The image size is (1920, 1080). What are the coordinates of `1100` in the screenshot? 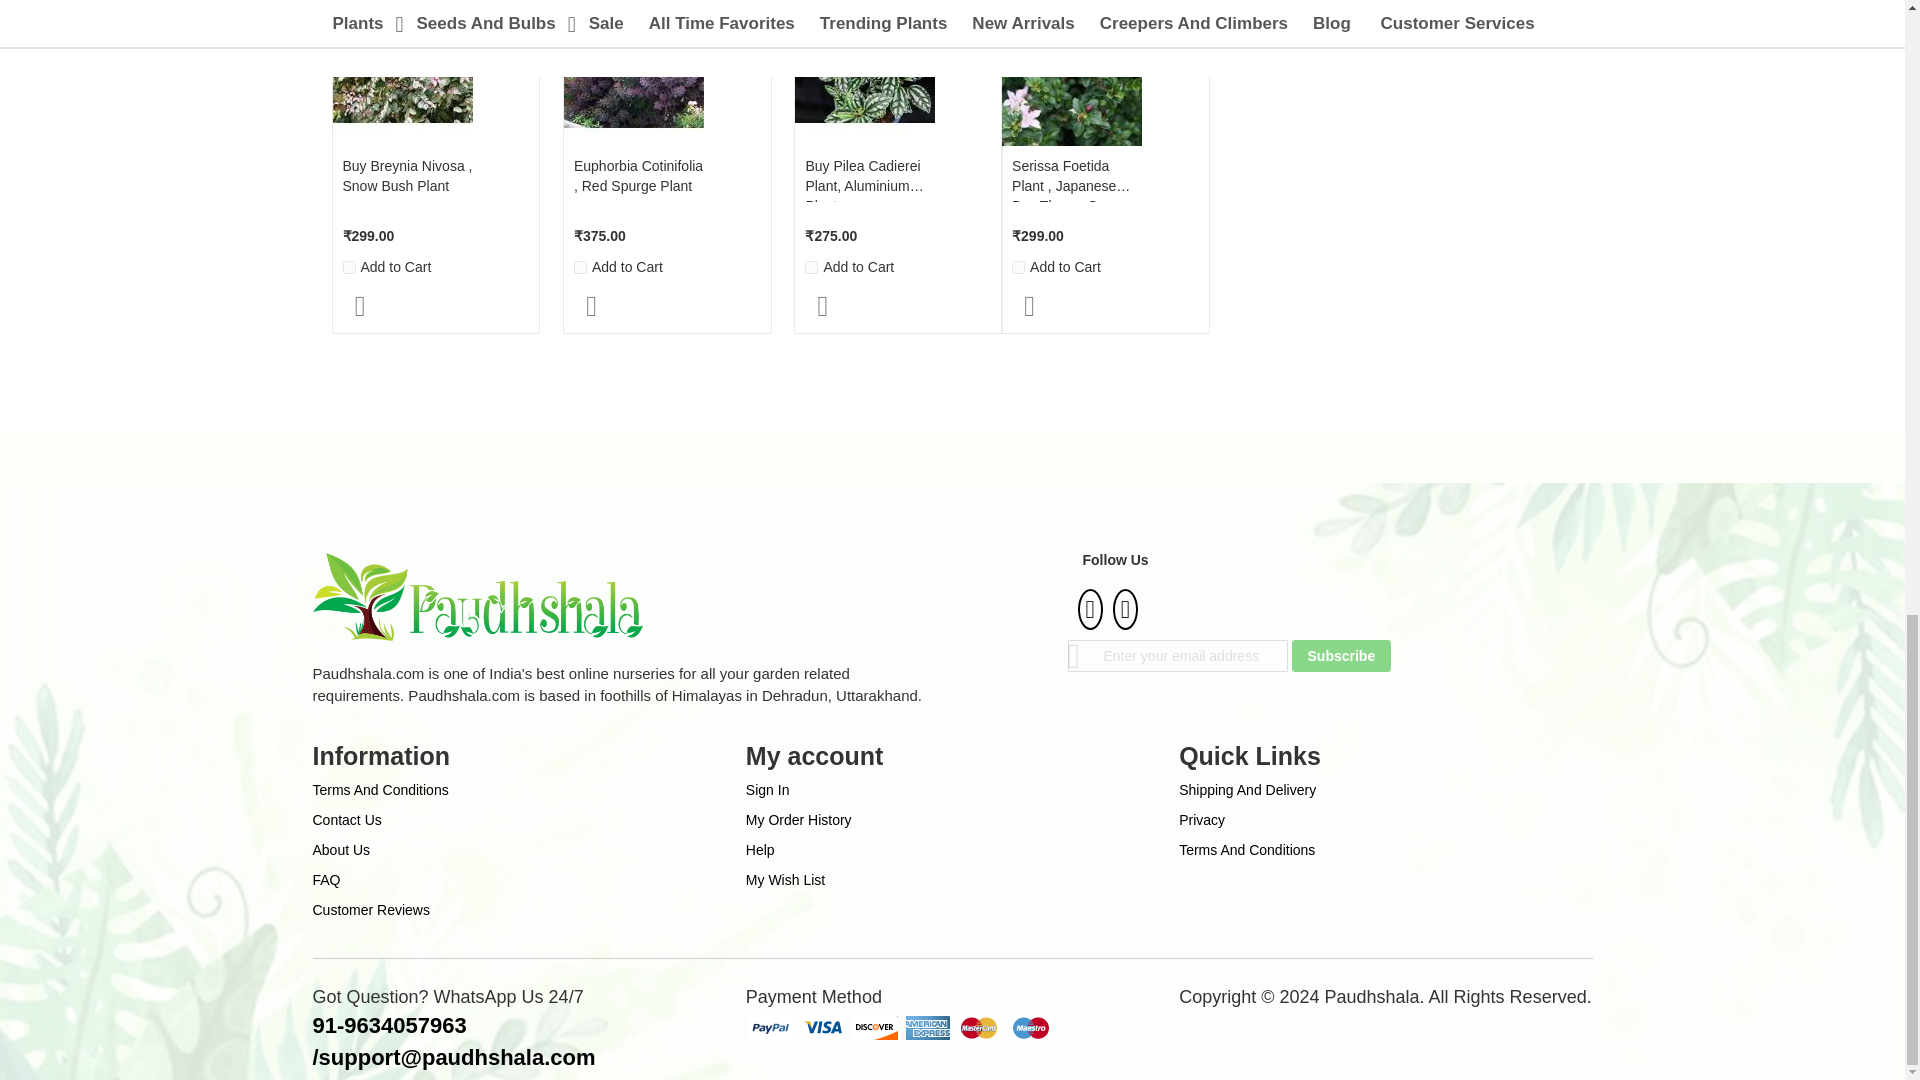 It's located at (810, 268).